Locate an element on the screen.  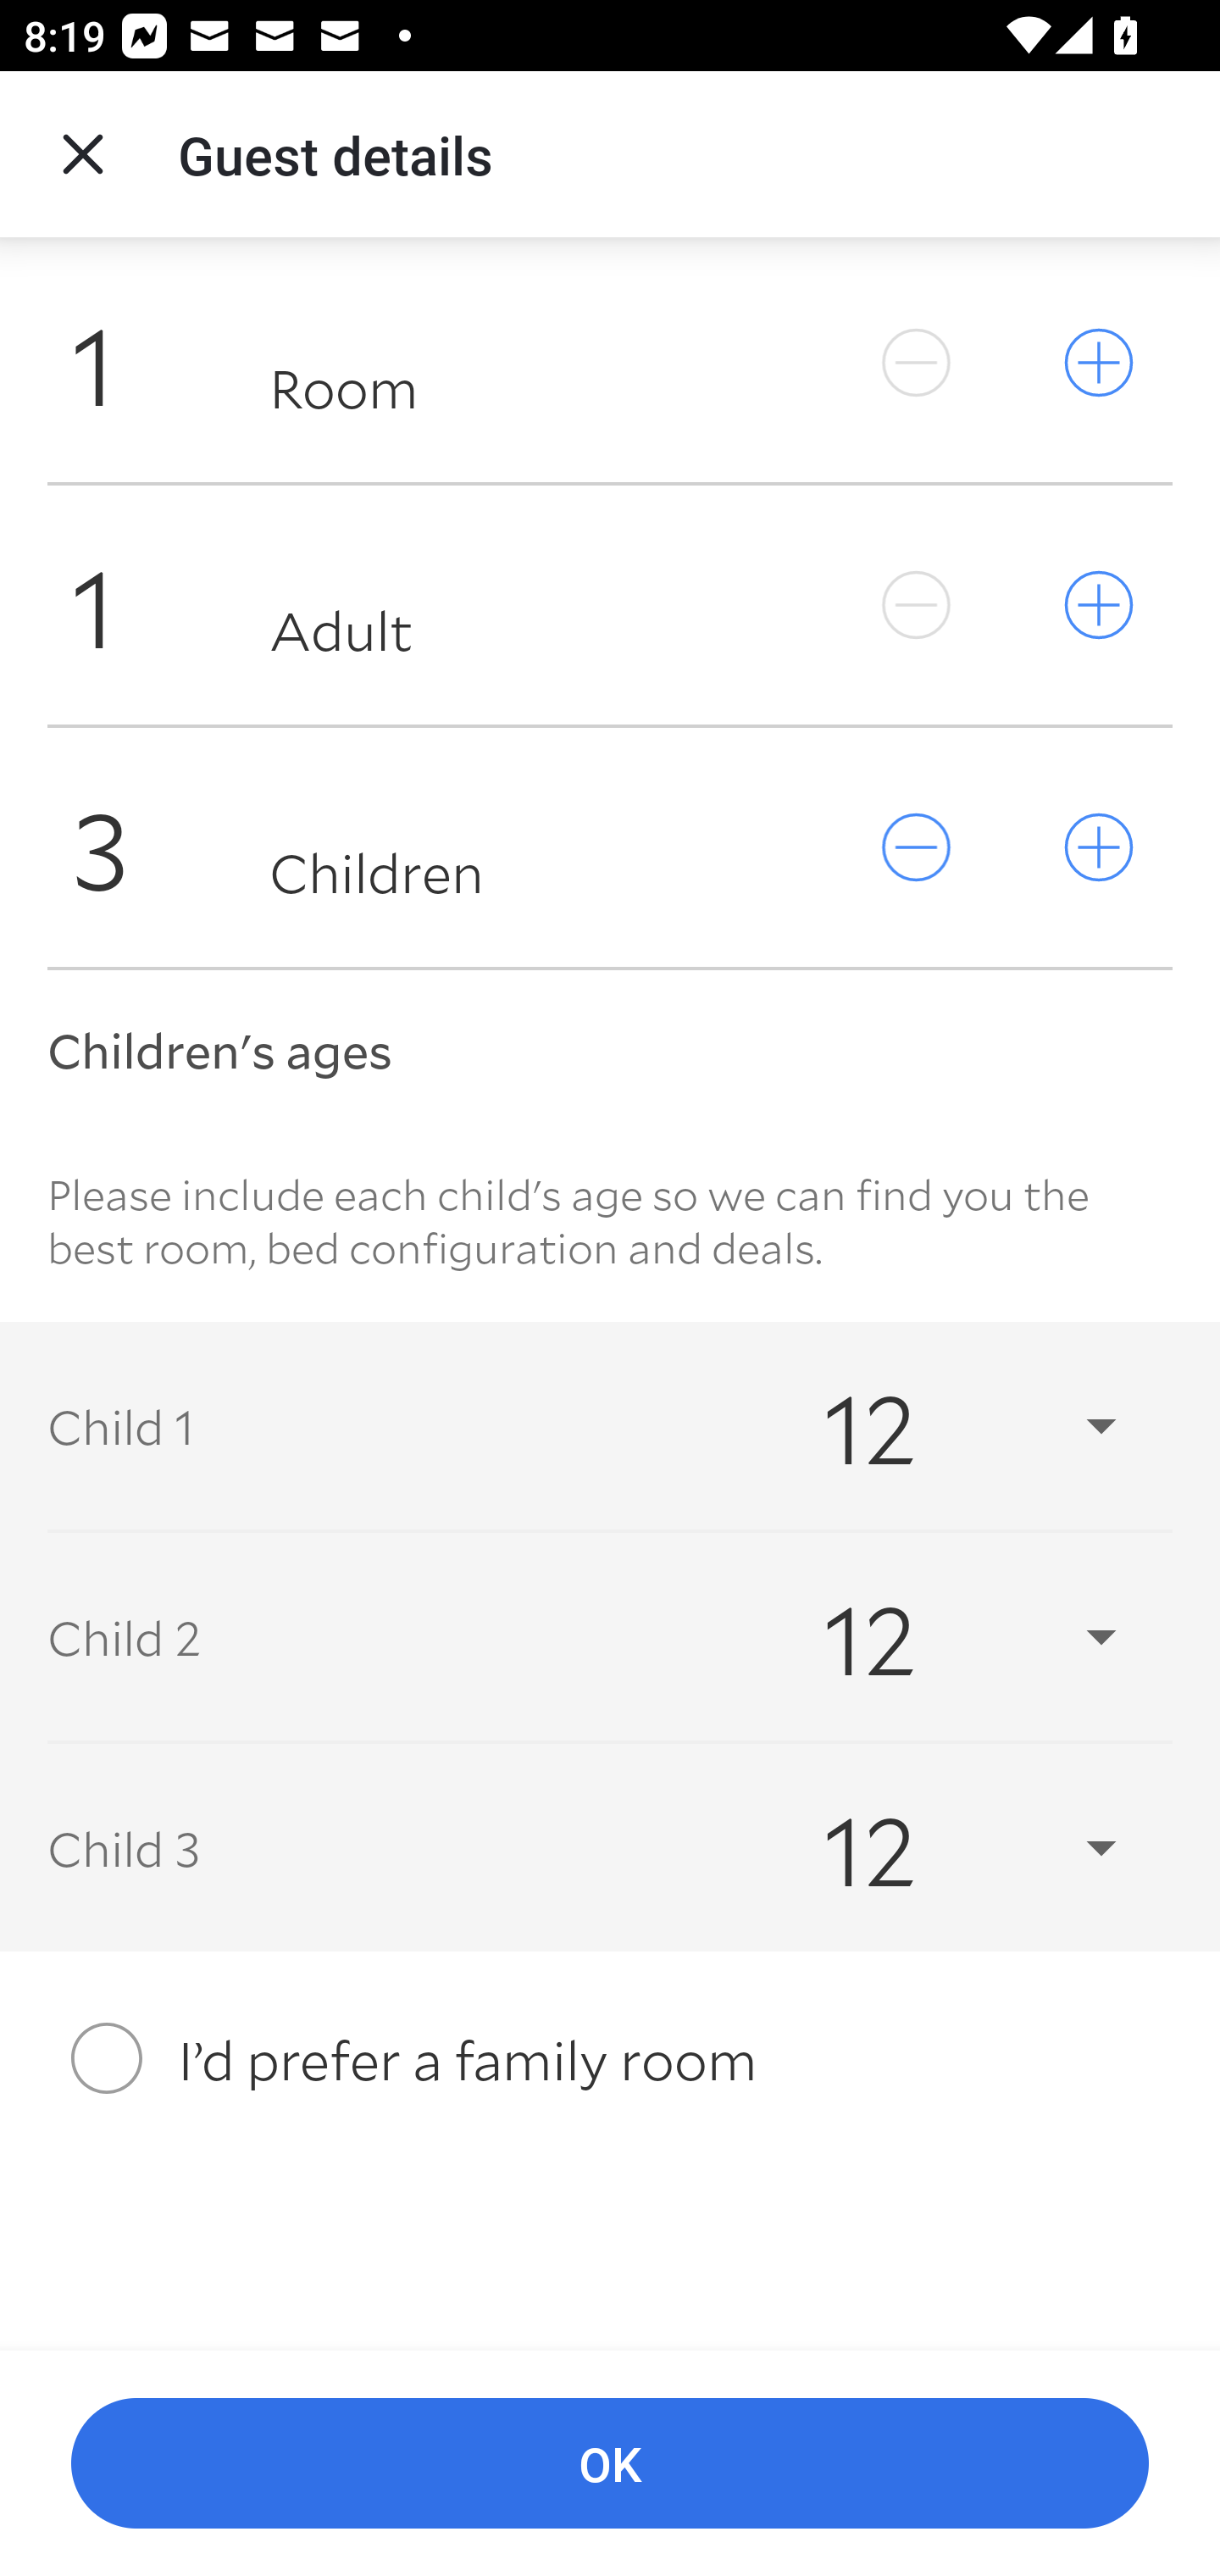
12 is located at coordinates (940, 1637).